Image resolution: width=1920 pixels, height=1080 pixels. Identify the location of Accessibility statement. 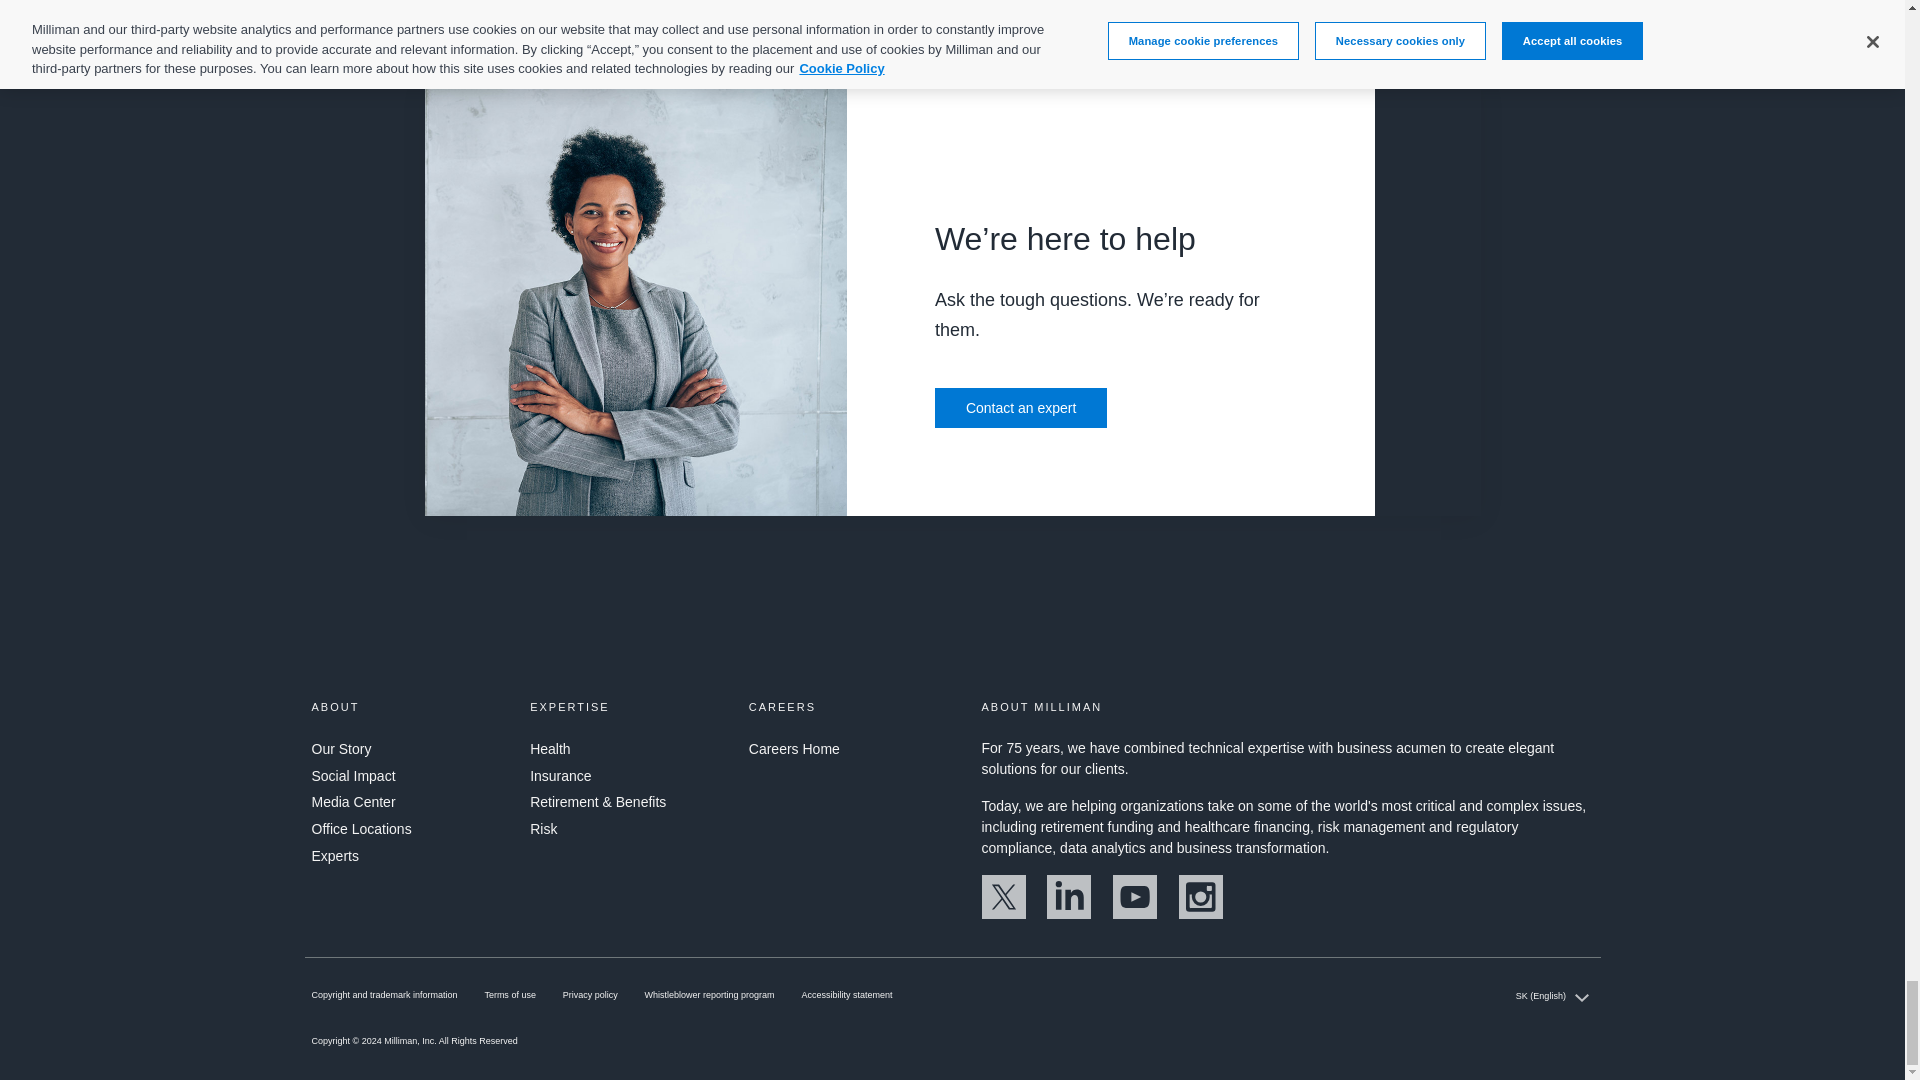
(846, 995).